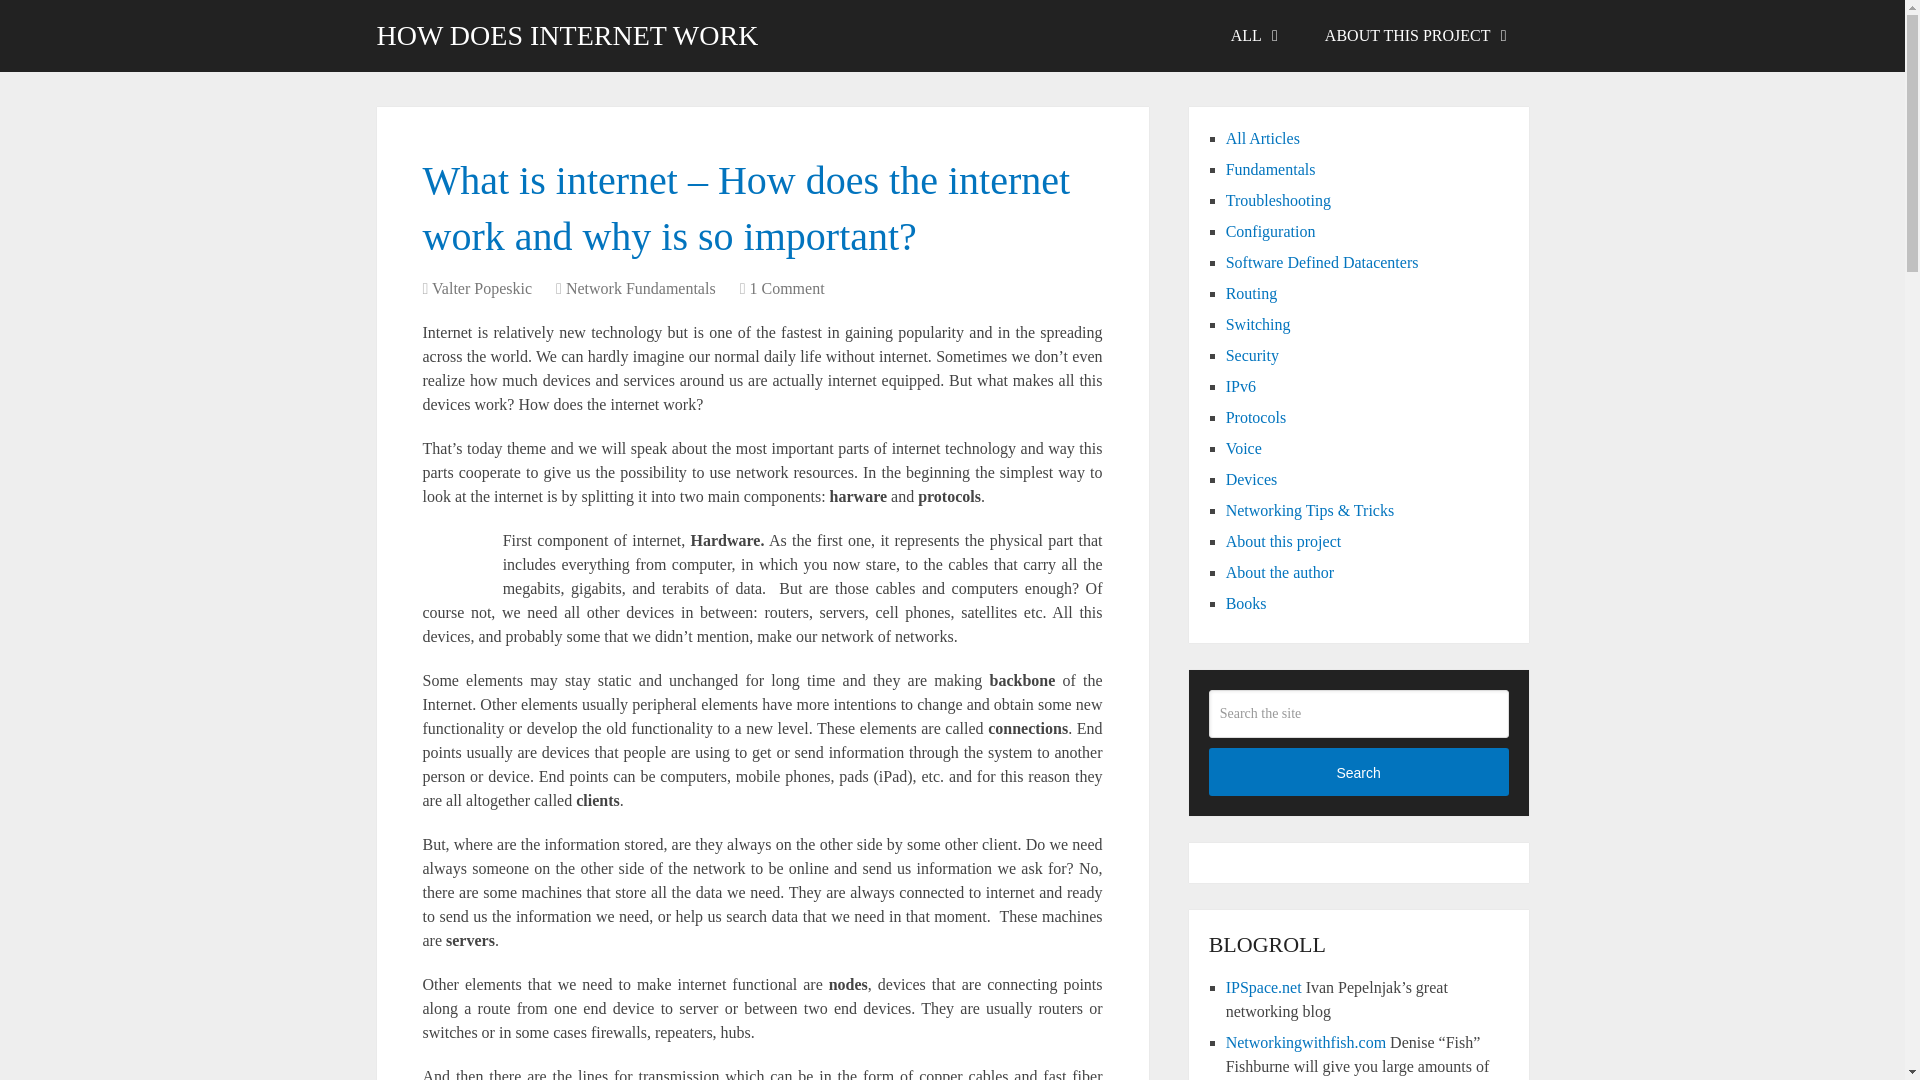 This screenshot has width=1920, height=1080. What do you see at coordinates (1252, 36) in the screenshot?
I see `ALL` at bounding box center [1252, 36].